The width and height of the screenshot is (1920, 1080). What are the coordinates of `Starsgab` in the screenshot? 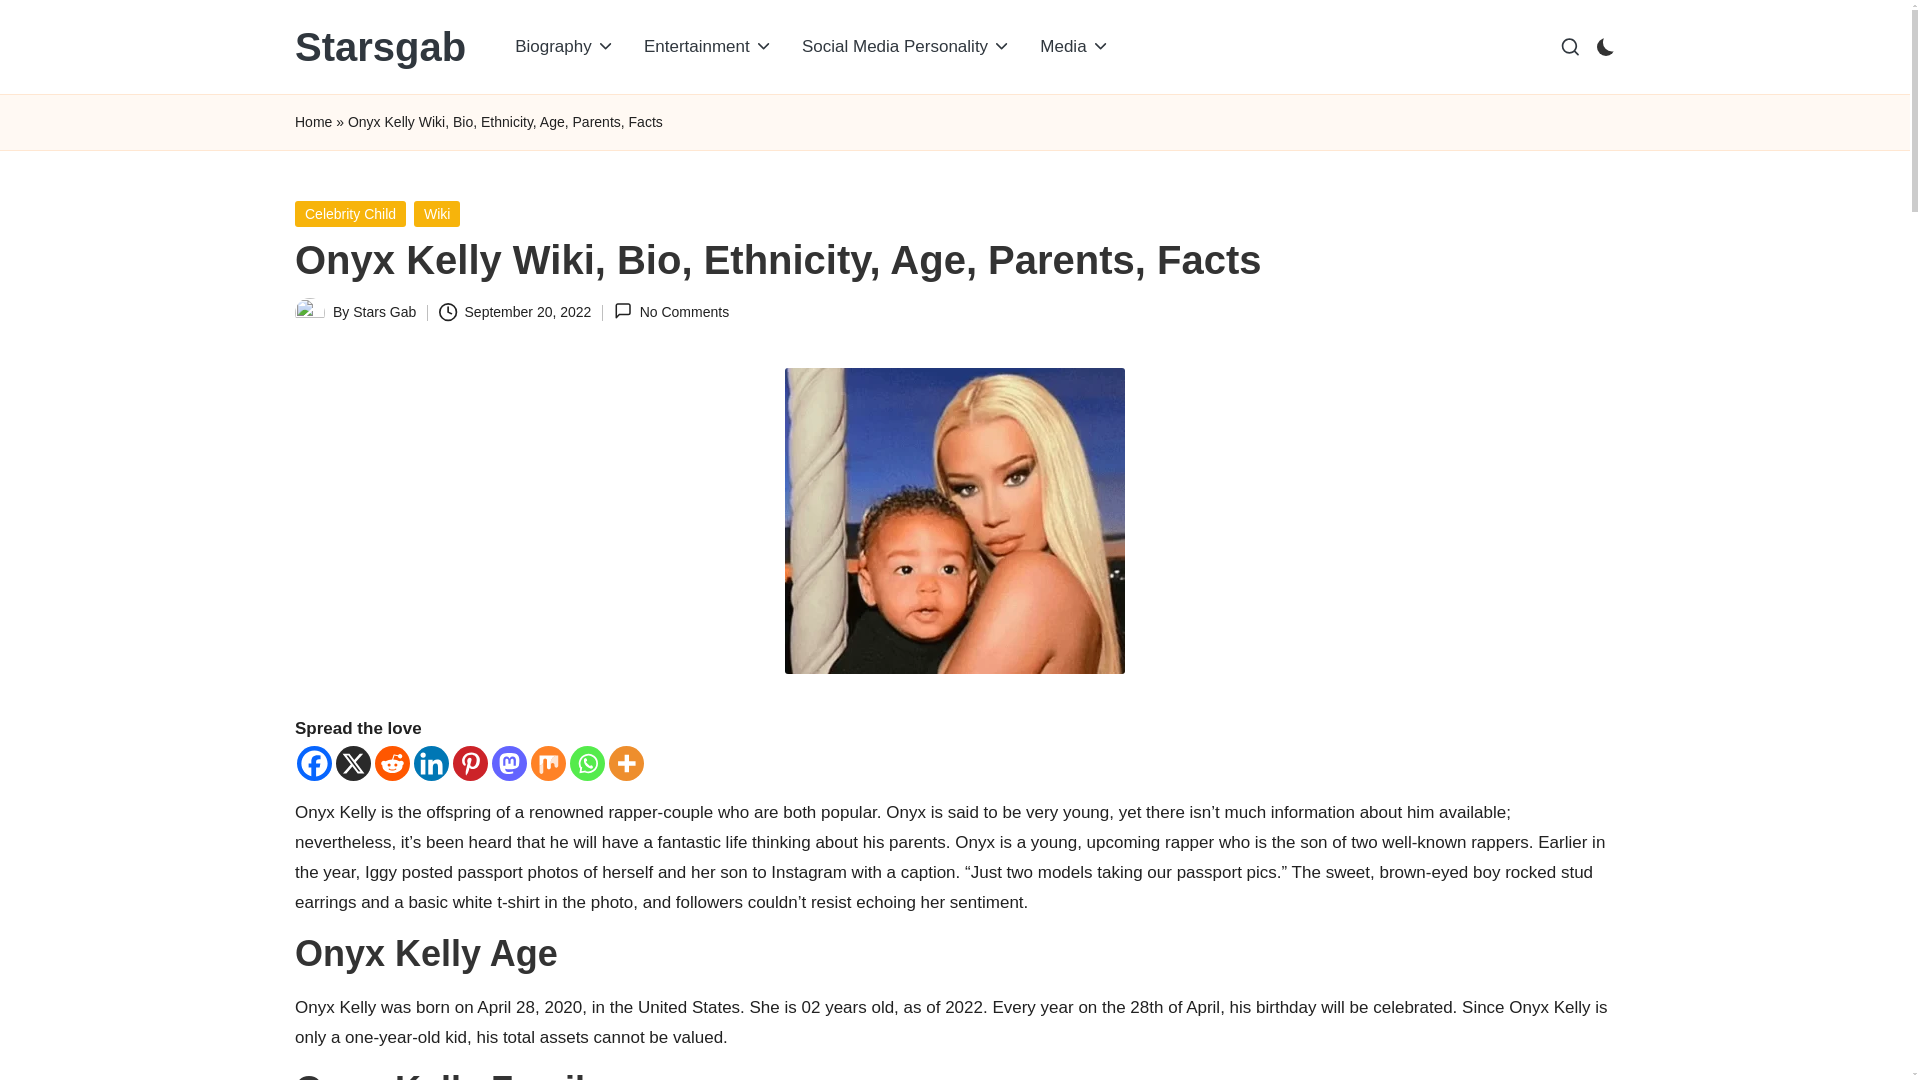 It's located at (380, 46).